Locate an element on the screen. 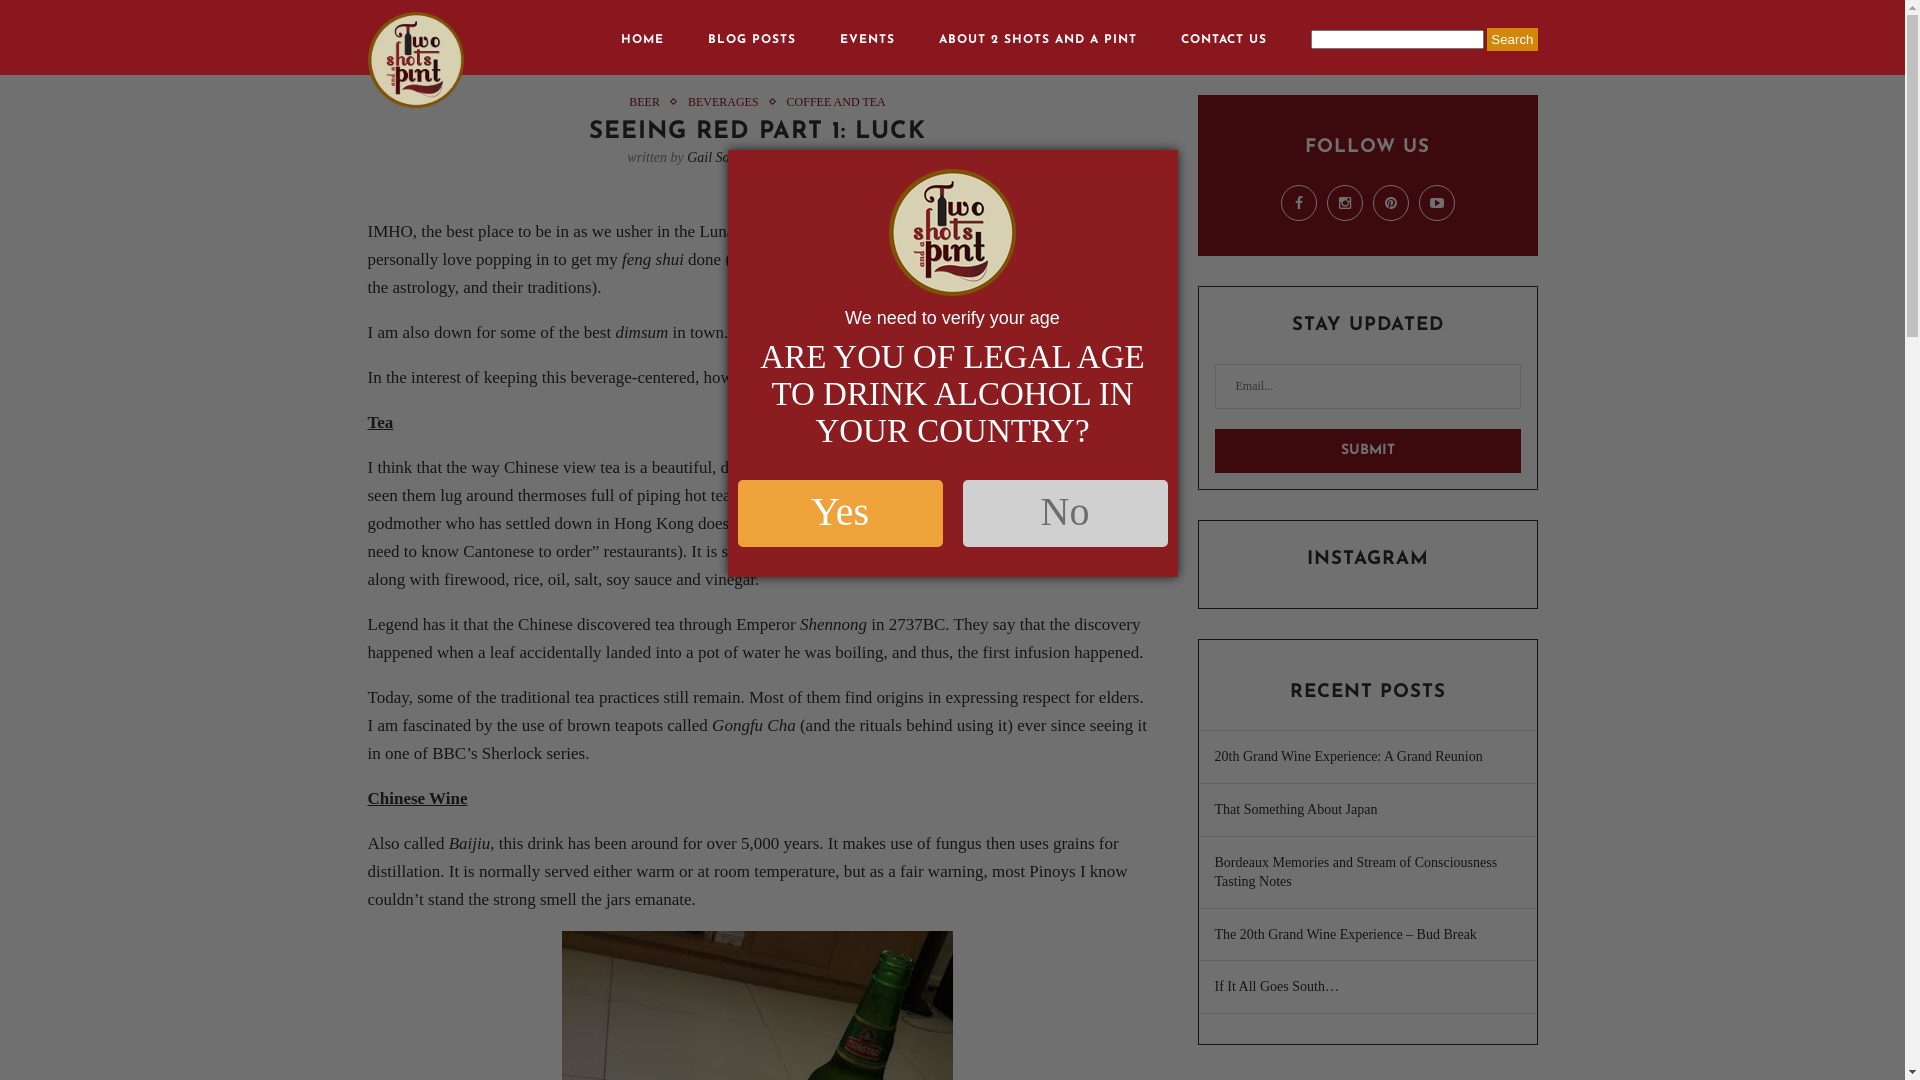  CONTACT US is located at coordinates (1224, 40).